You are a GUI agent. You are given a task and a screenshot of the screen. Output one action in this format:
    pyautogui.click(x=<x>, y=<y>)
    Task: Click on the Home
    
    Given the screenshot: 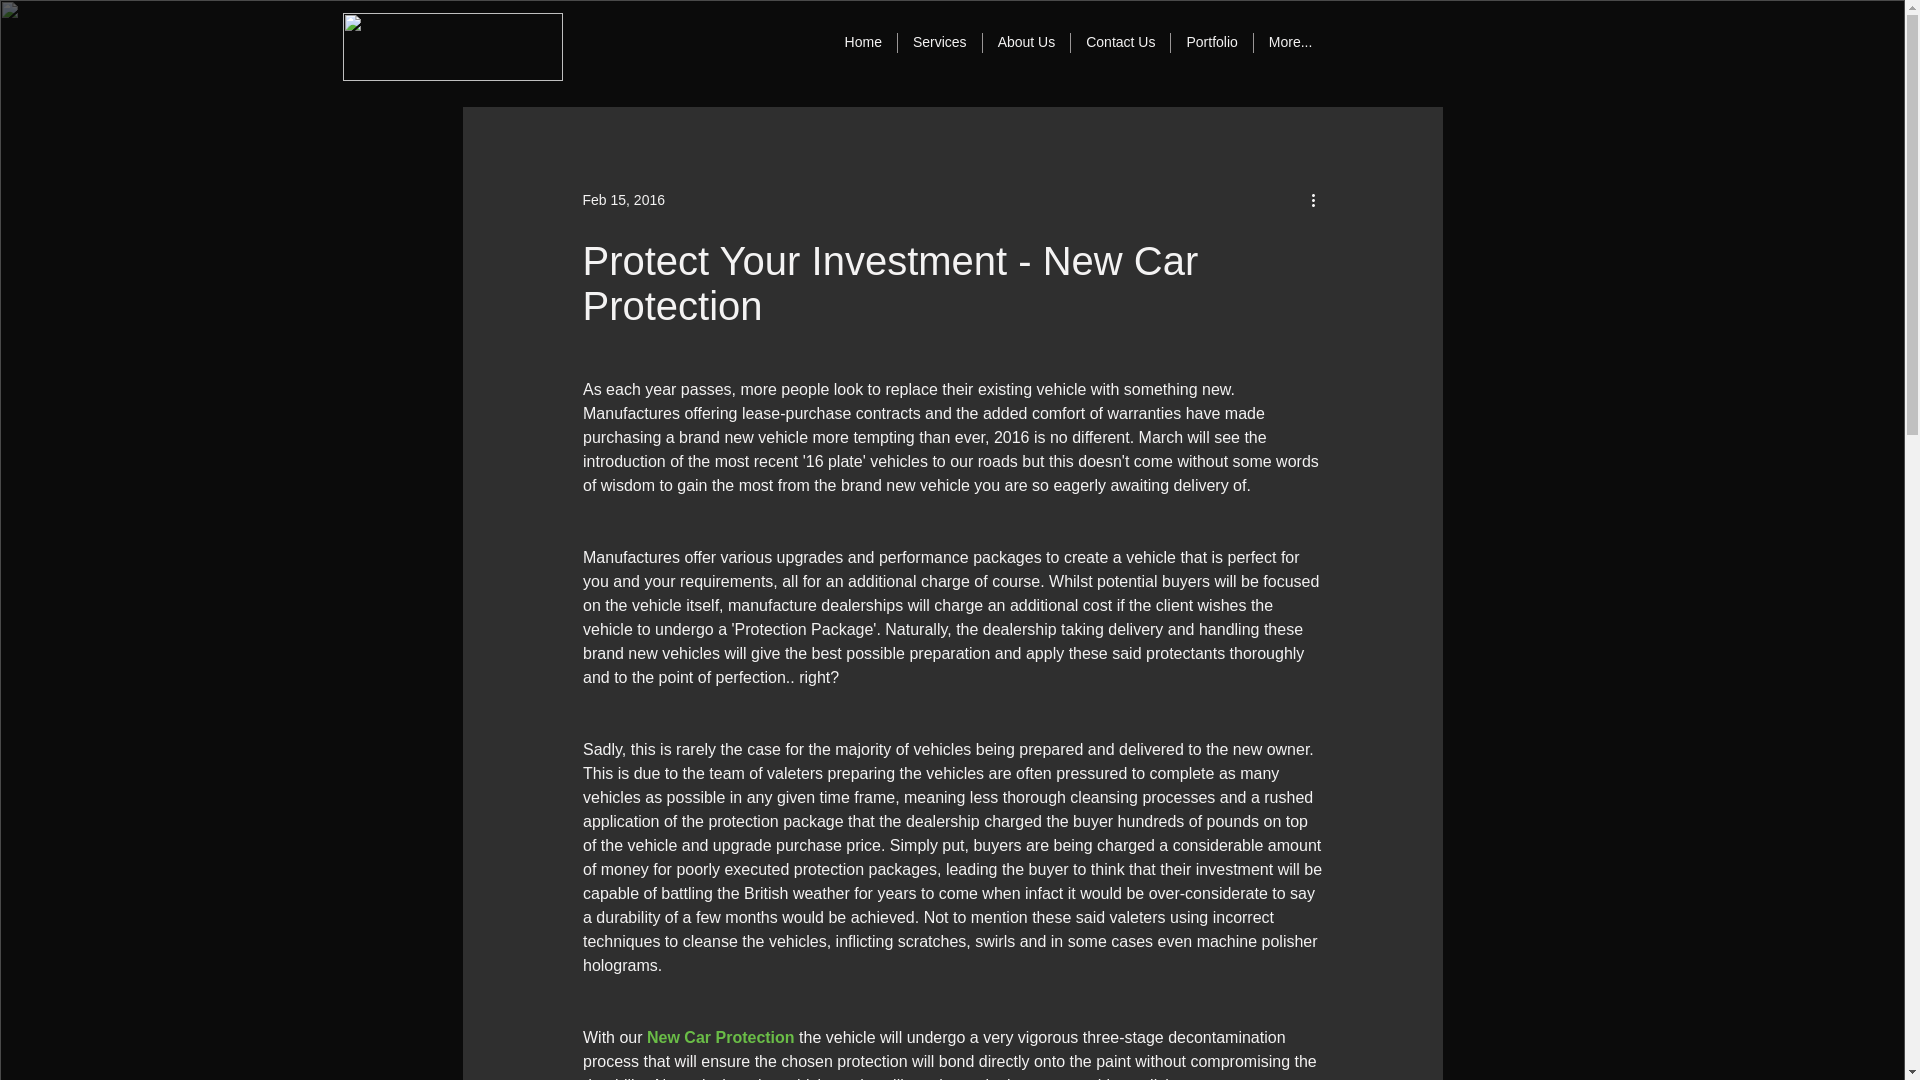 What is the action you would take?
    pyautogui.click(x=862, y=48)
    